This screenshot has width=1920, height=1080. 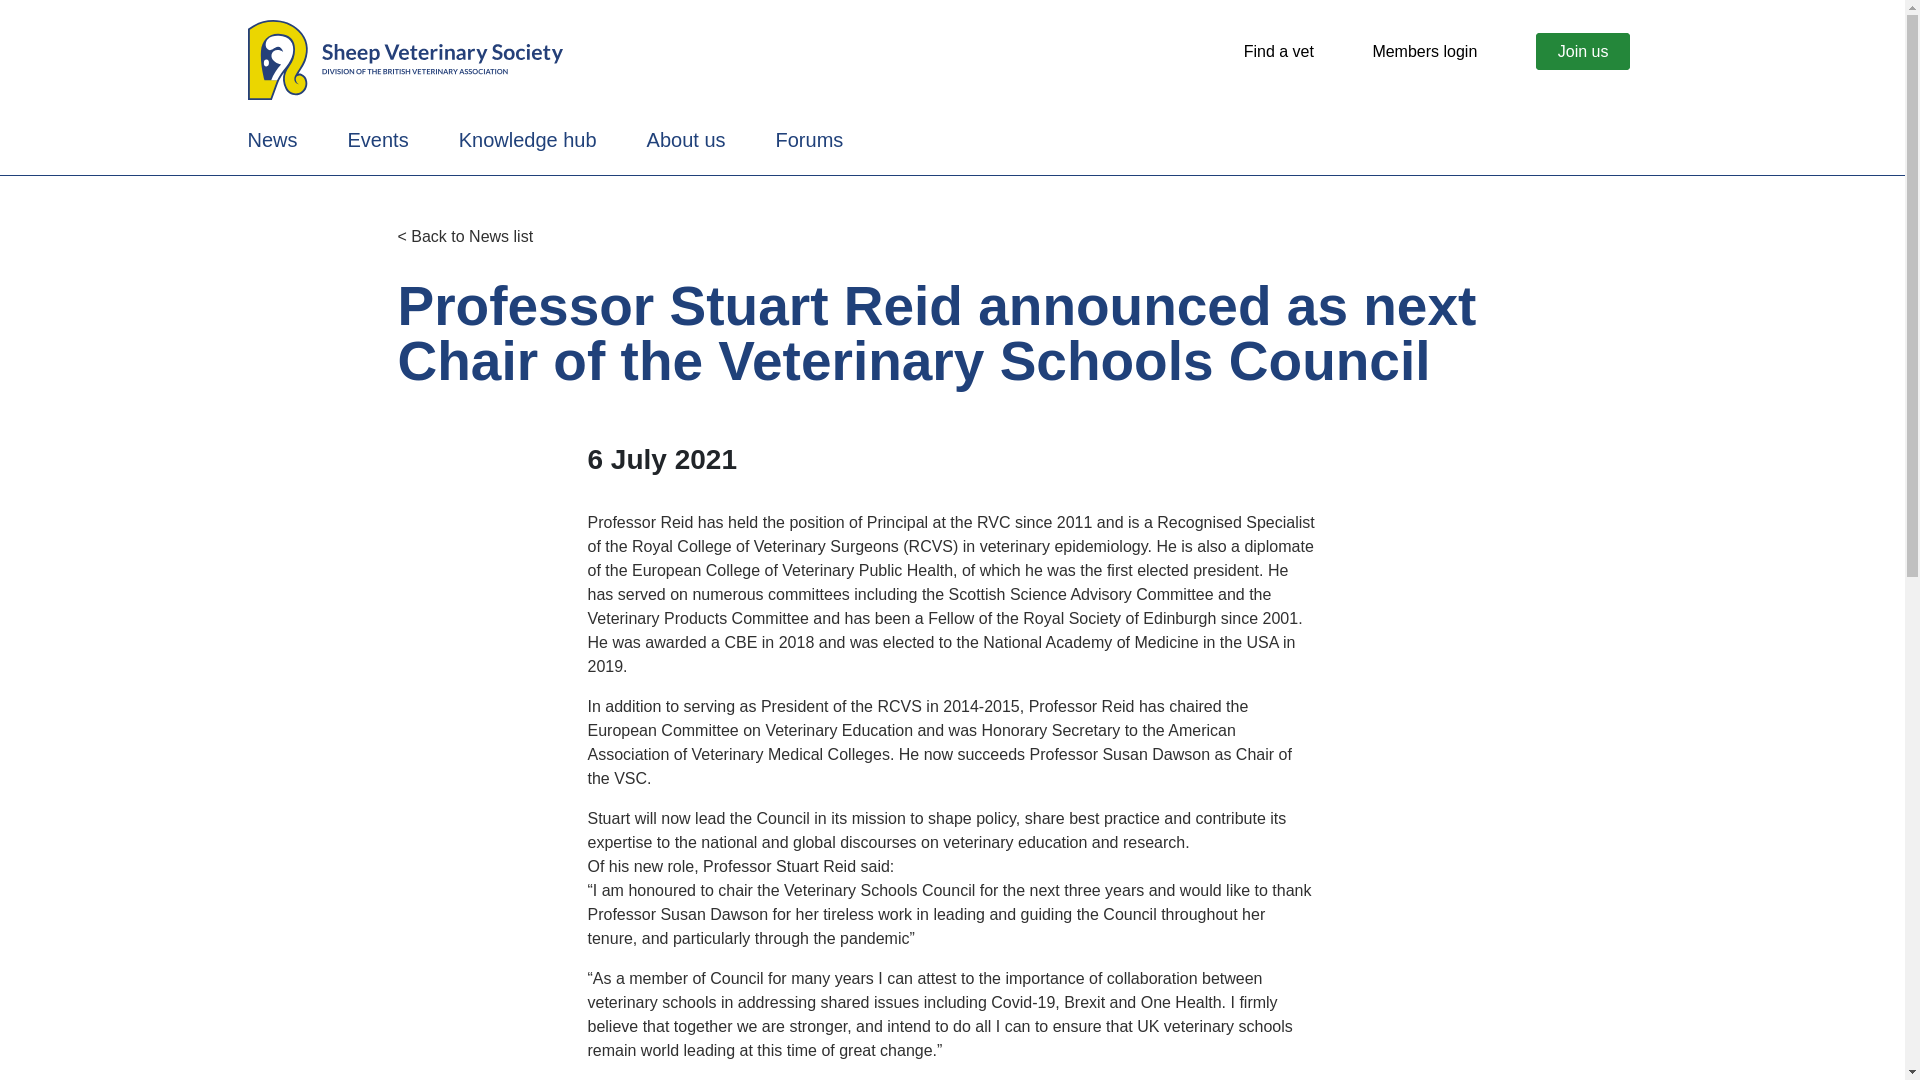 What do you see at coordinates (810, 140) in the screenshot?
I see `Forums` at bounding box center [810, 140].